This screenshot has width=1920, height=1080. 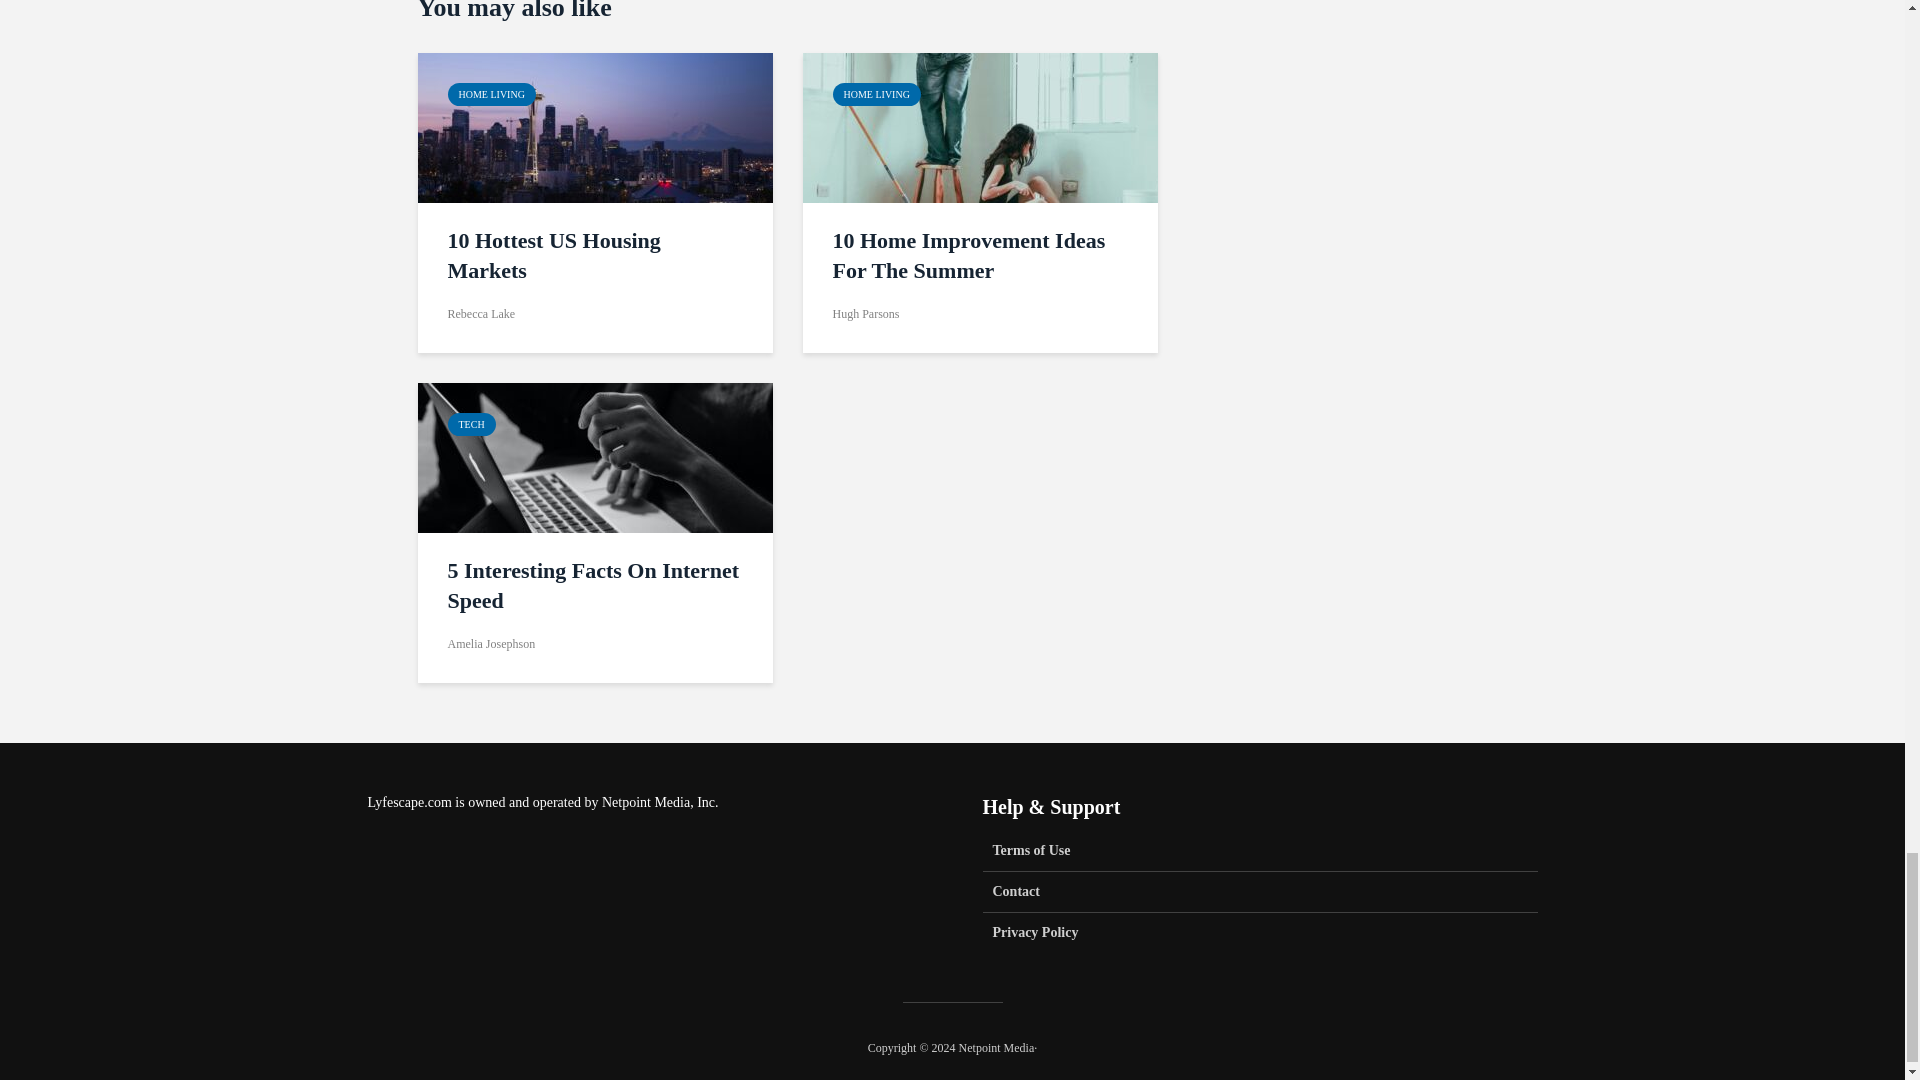 I want to click on Rebecca Lake, so click(x=482, y=313).